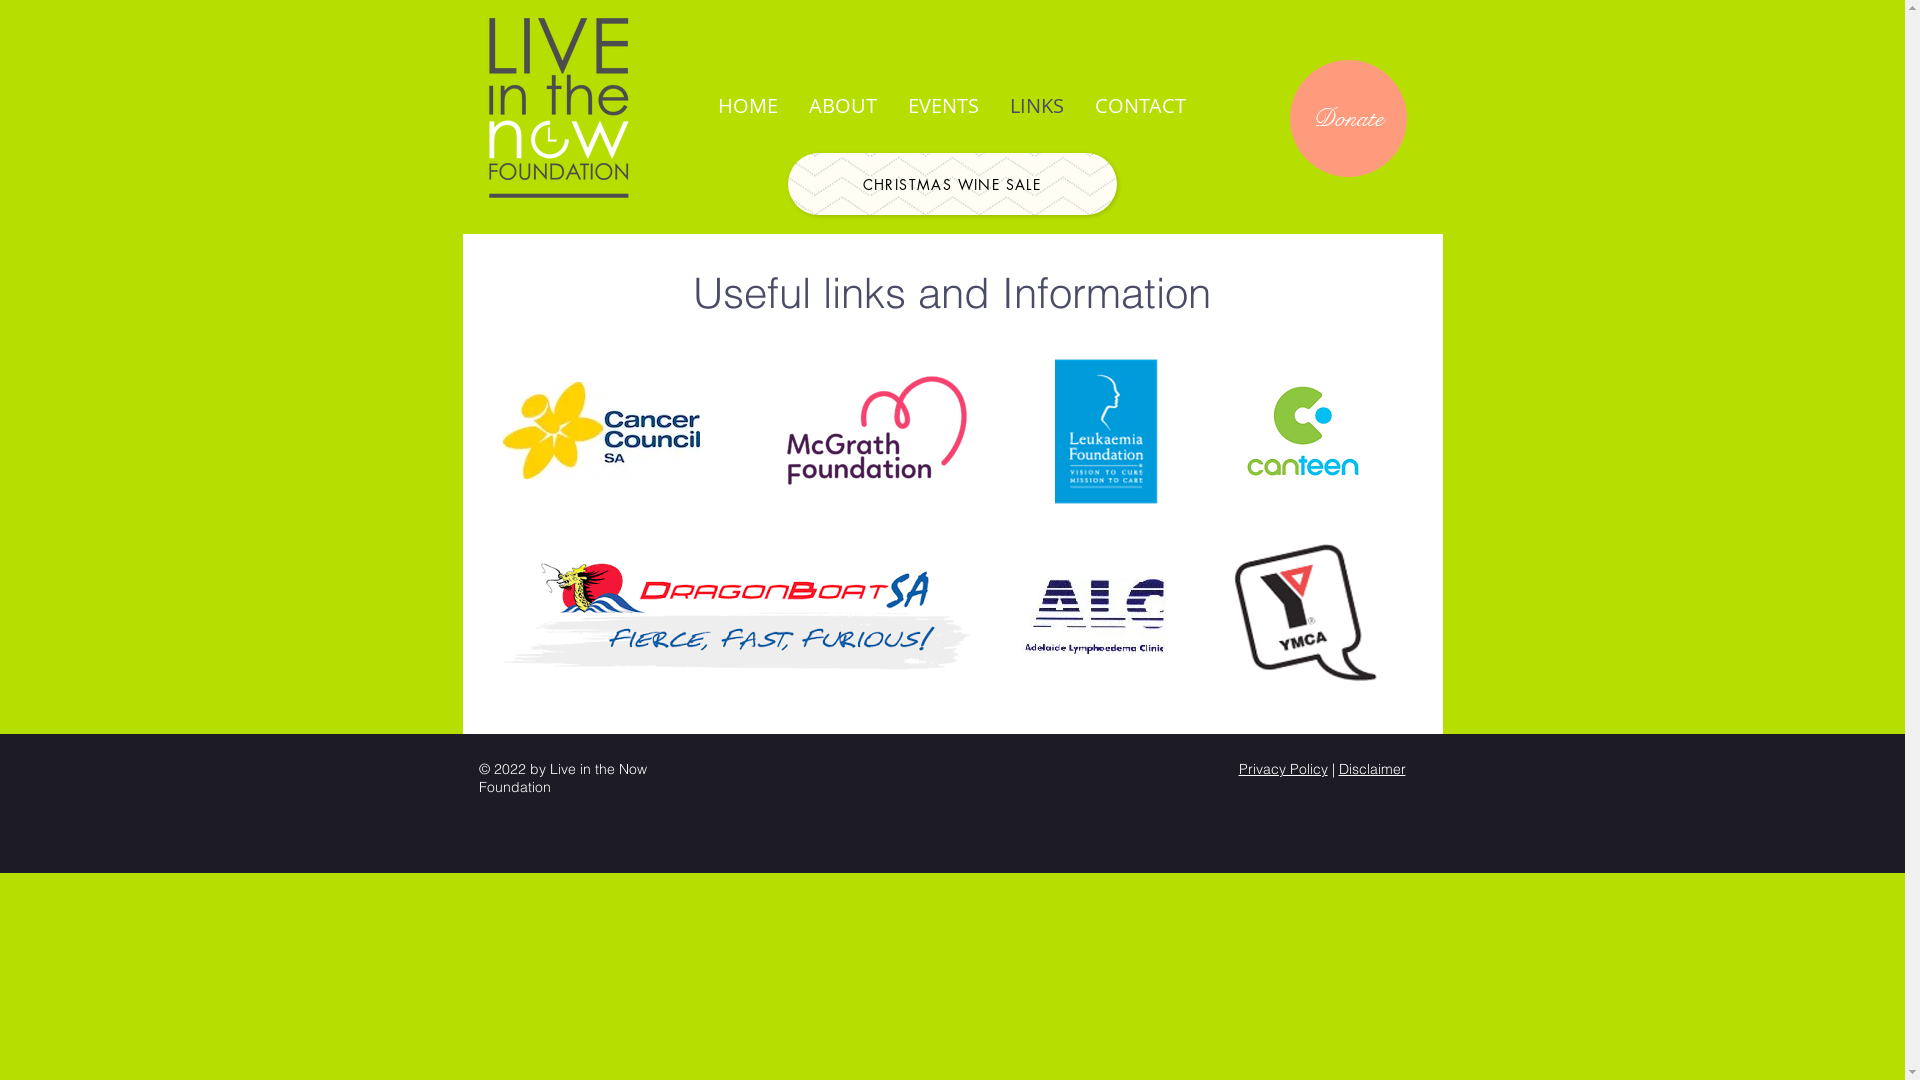 The height and width of the screenshot is (1080, 1920). Describe the element at coordinates (1372, 769) in the screenshot. I see `Disclaimer` at that location.